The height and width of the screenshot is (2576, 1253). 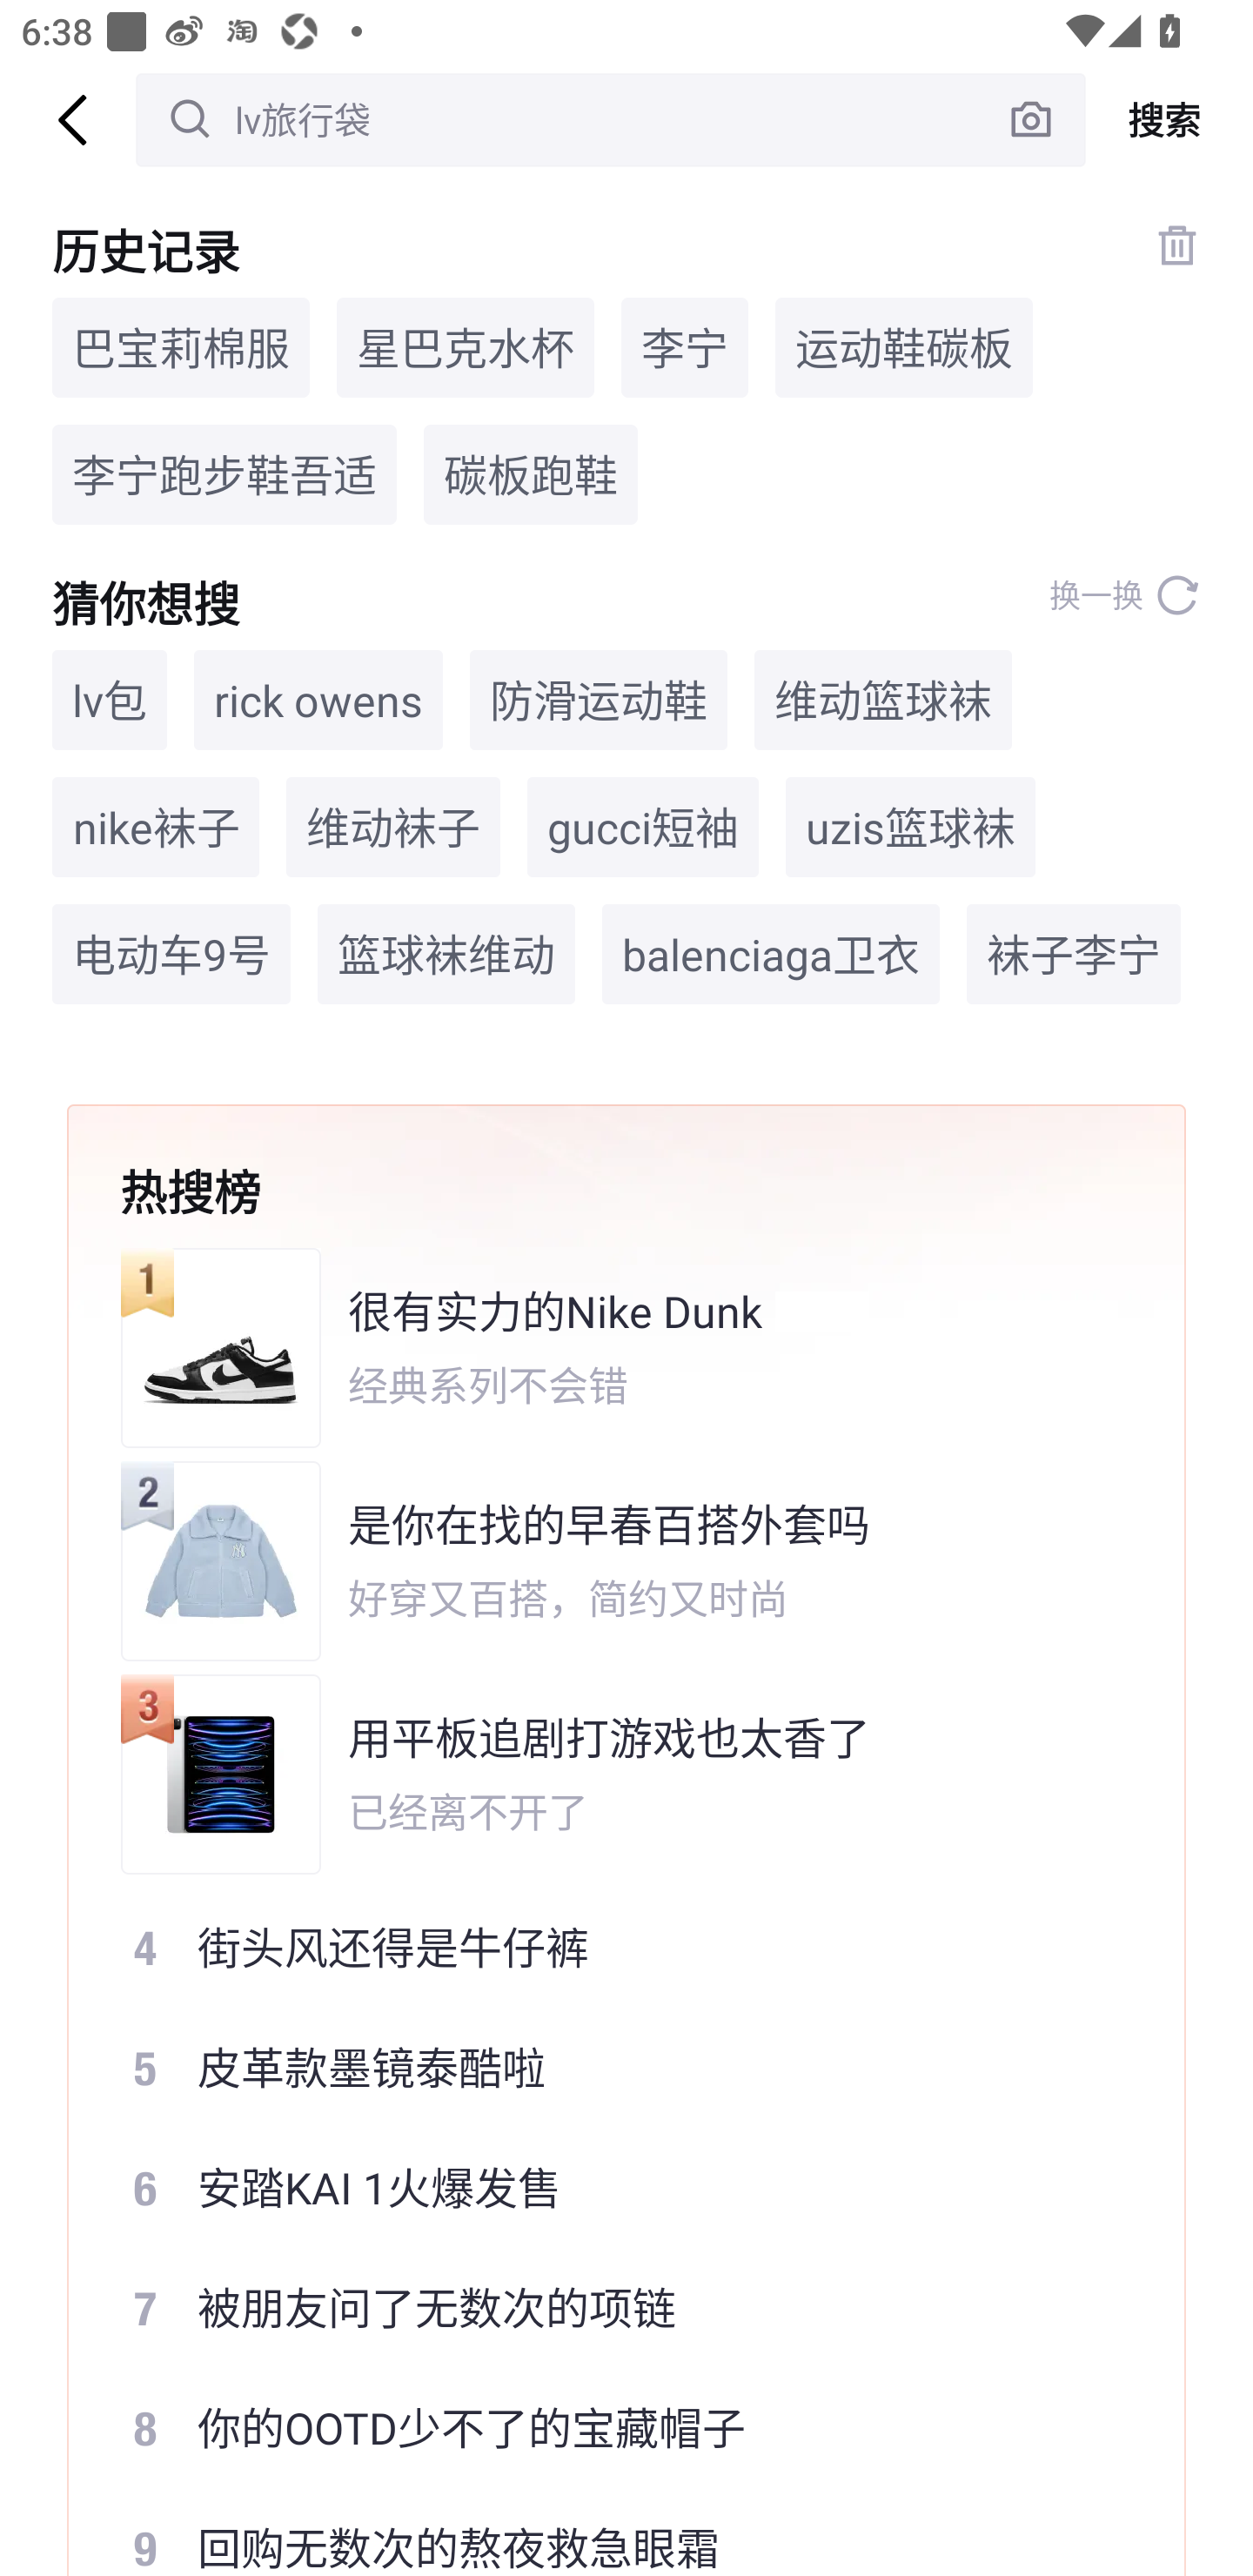 What do you see at coordinates (392, 828) in the screenshot?
I see `维动袜子` at bounding box center [392, 828].